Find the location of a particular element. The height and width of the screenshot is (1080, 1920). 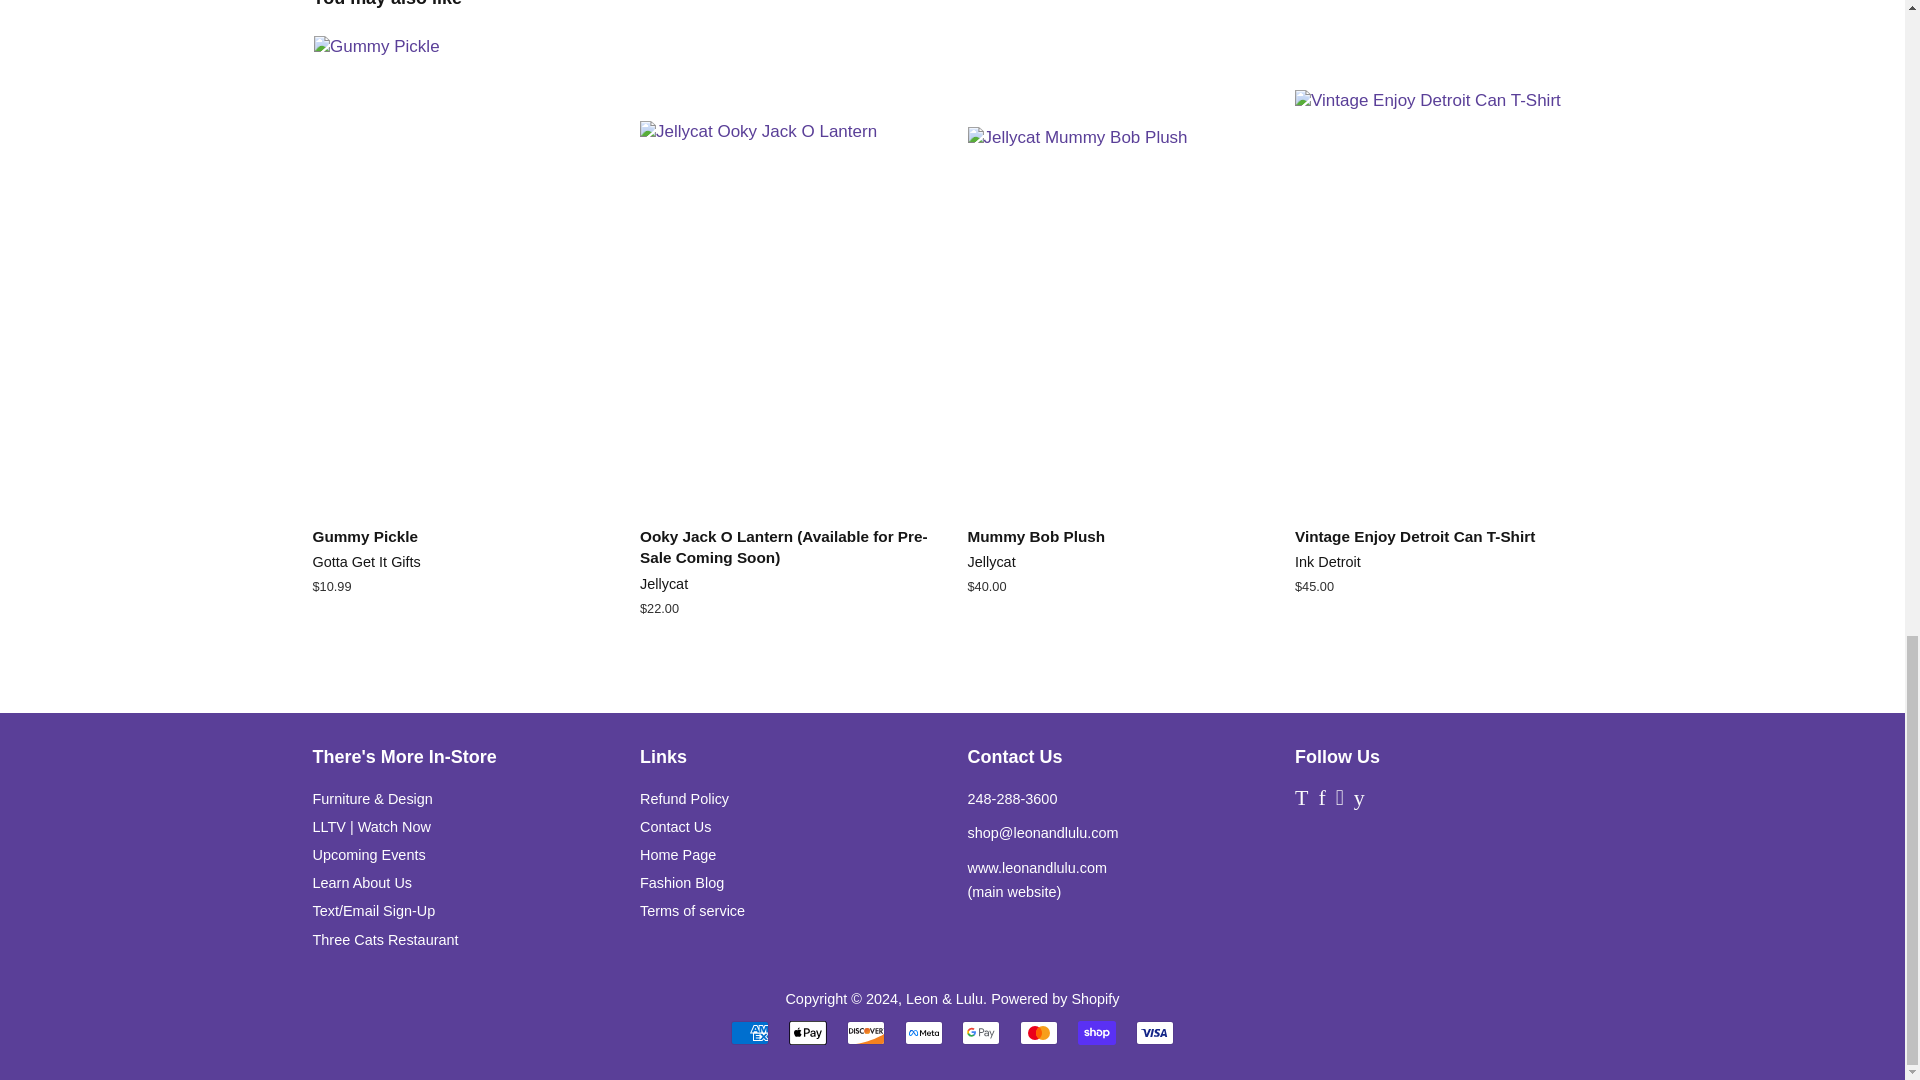

Google Pay is located at coordinates (980, 1032).